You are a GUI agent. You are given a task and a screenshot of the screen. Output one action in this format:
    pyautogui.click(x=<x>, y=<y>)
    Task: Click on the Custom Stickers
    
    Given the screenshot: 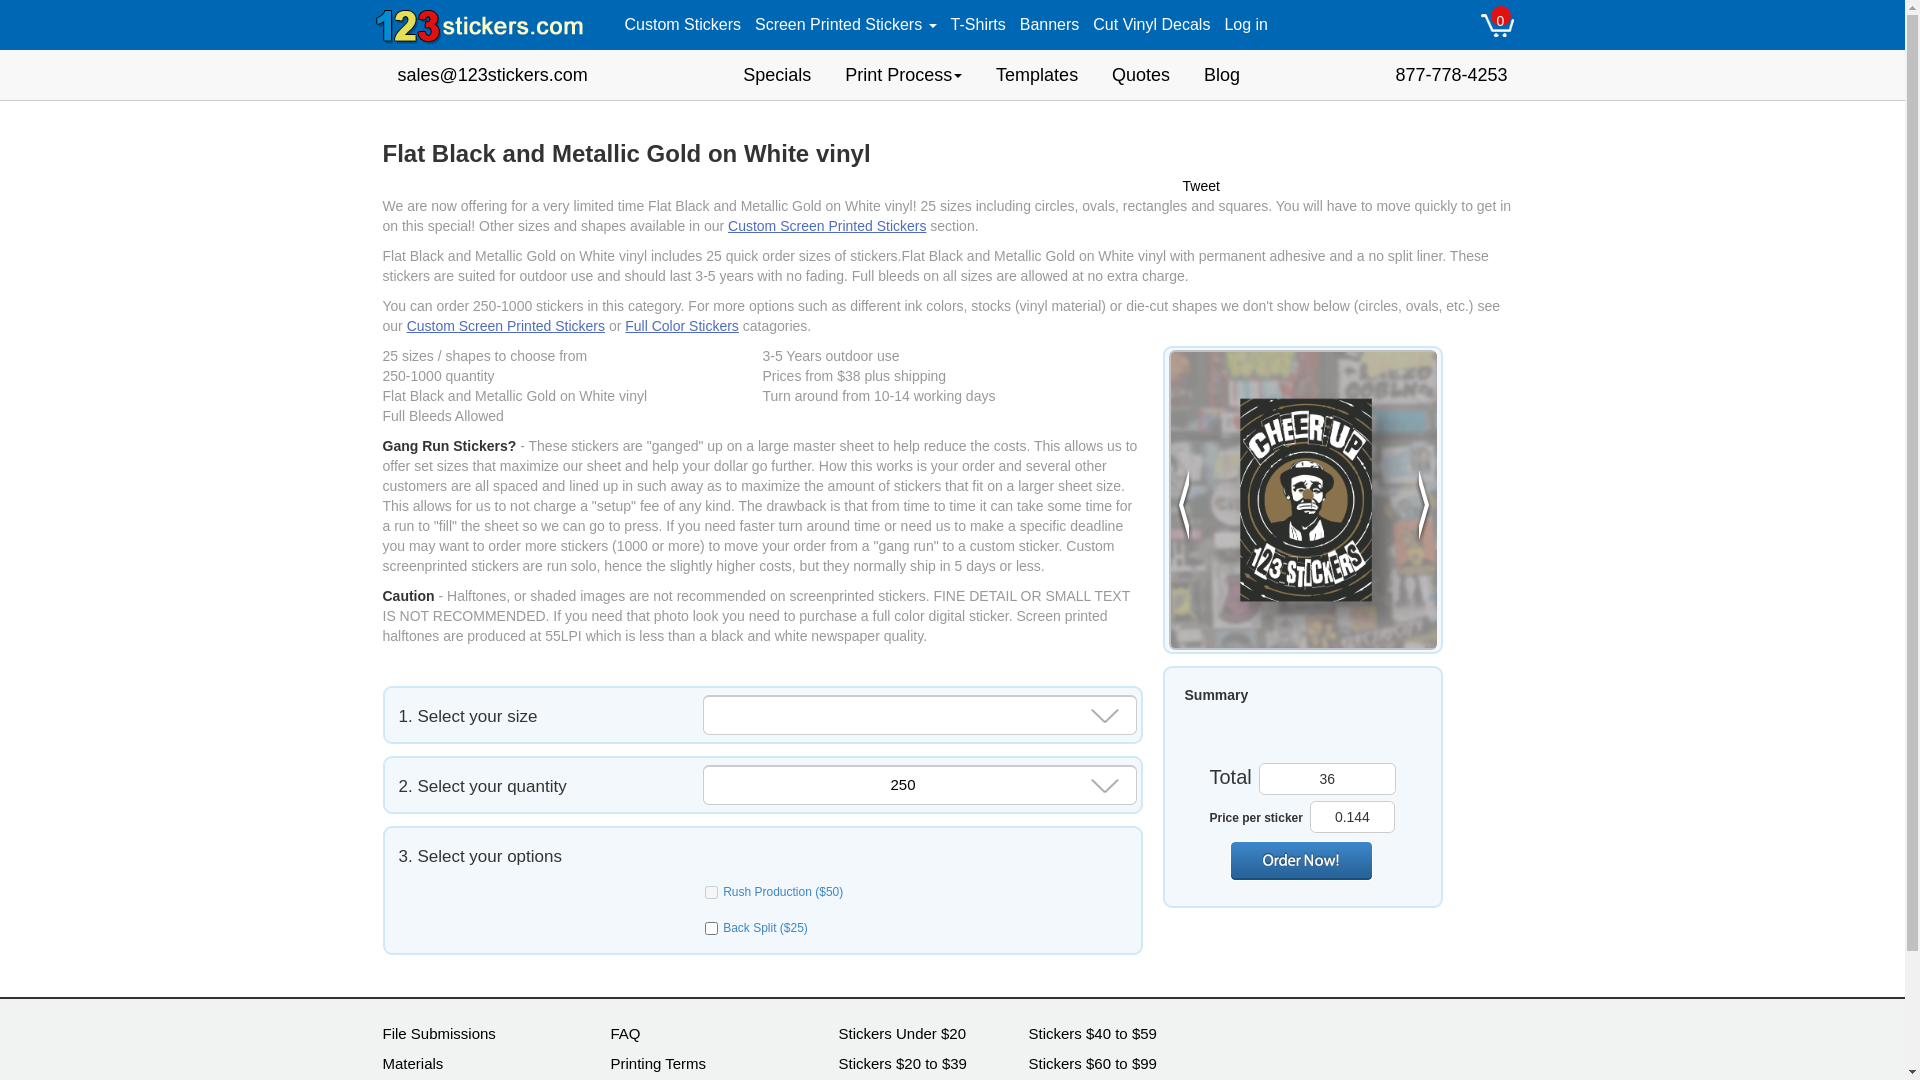 What is the action you would take?
    pyautogui.click(x=683, y=25)
    